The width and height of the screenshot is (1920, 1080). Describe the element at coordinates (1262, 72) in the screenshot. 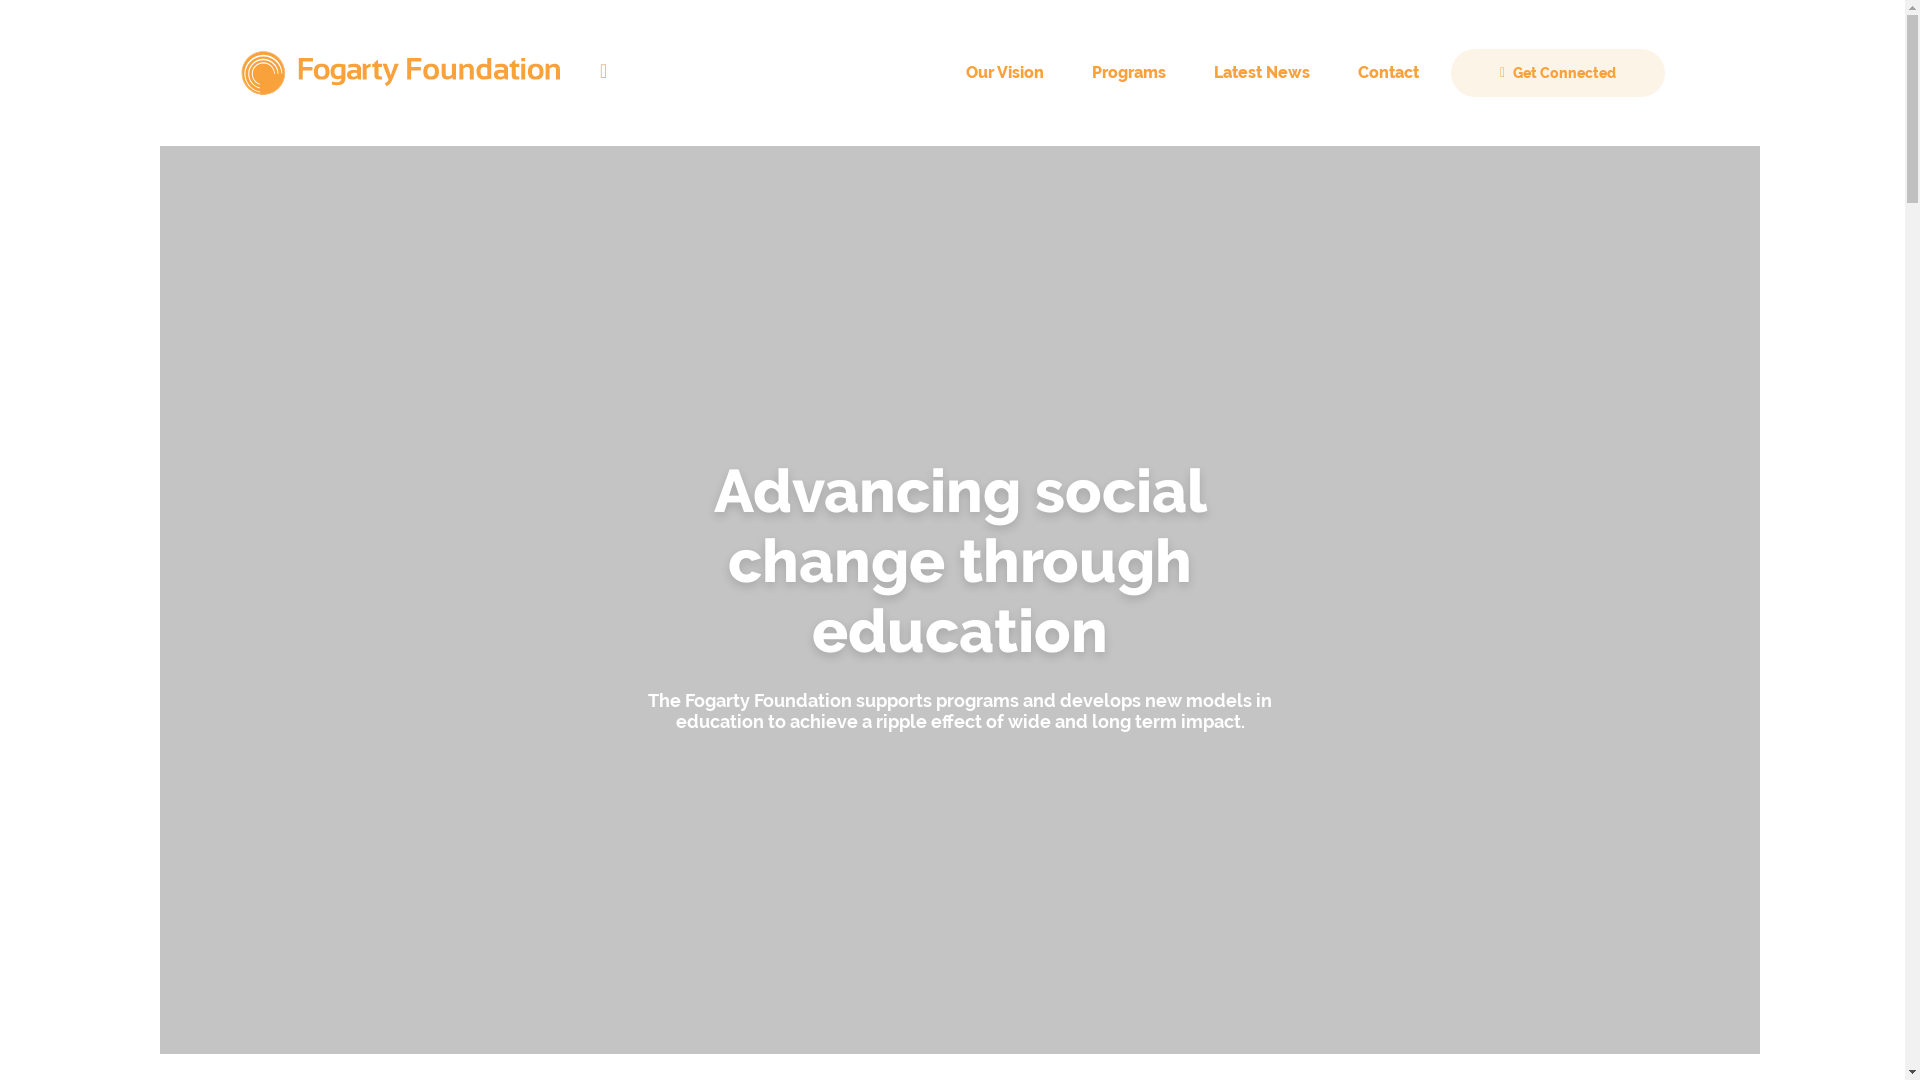

I see `Latest News` at that location.